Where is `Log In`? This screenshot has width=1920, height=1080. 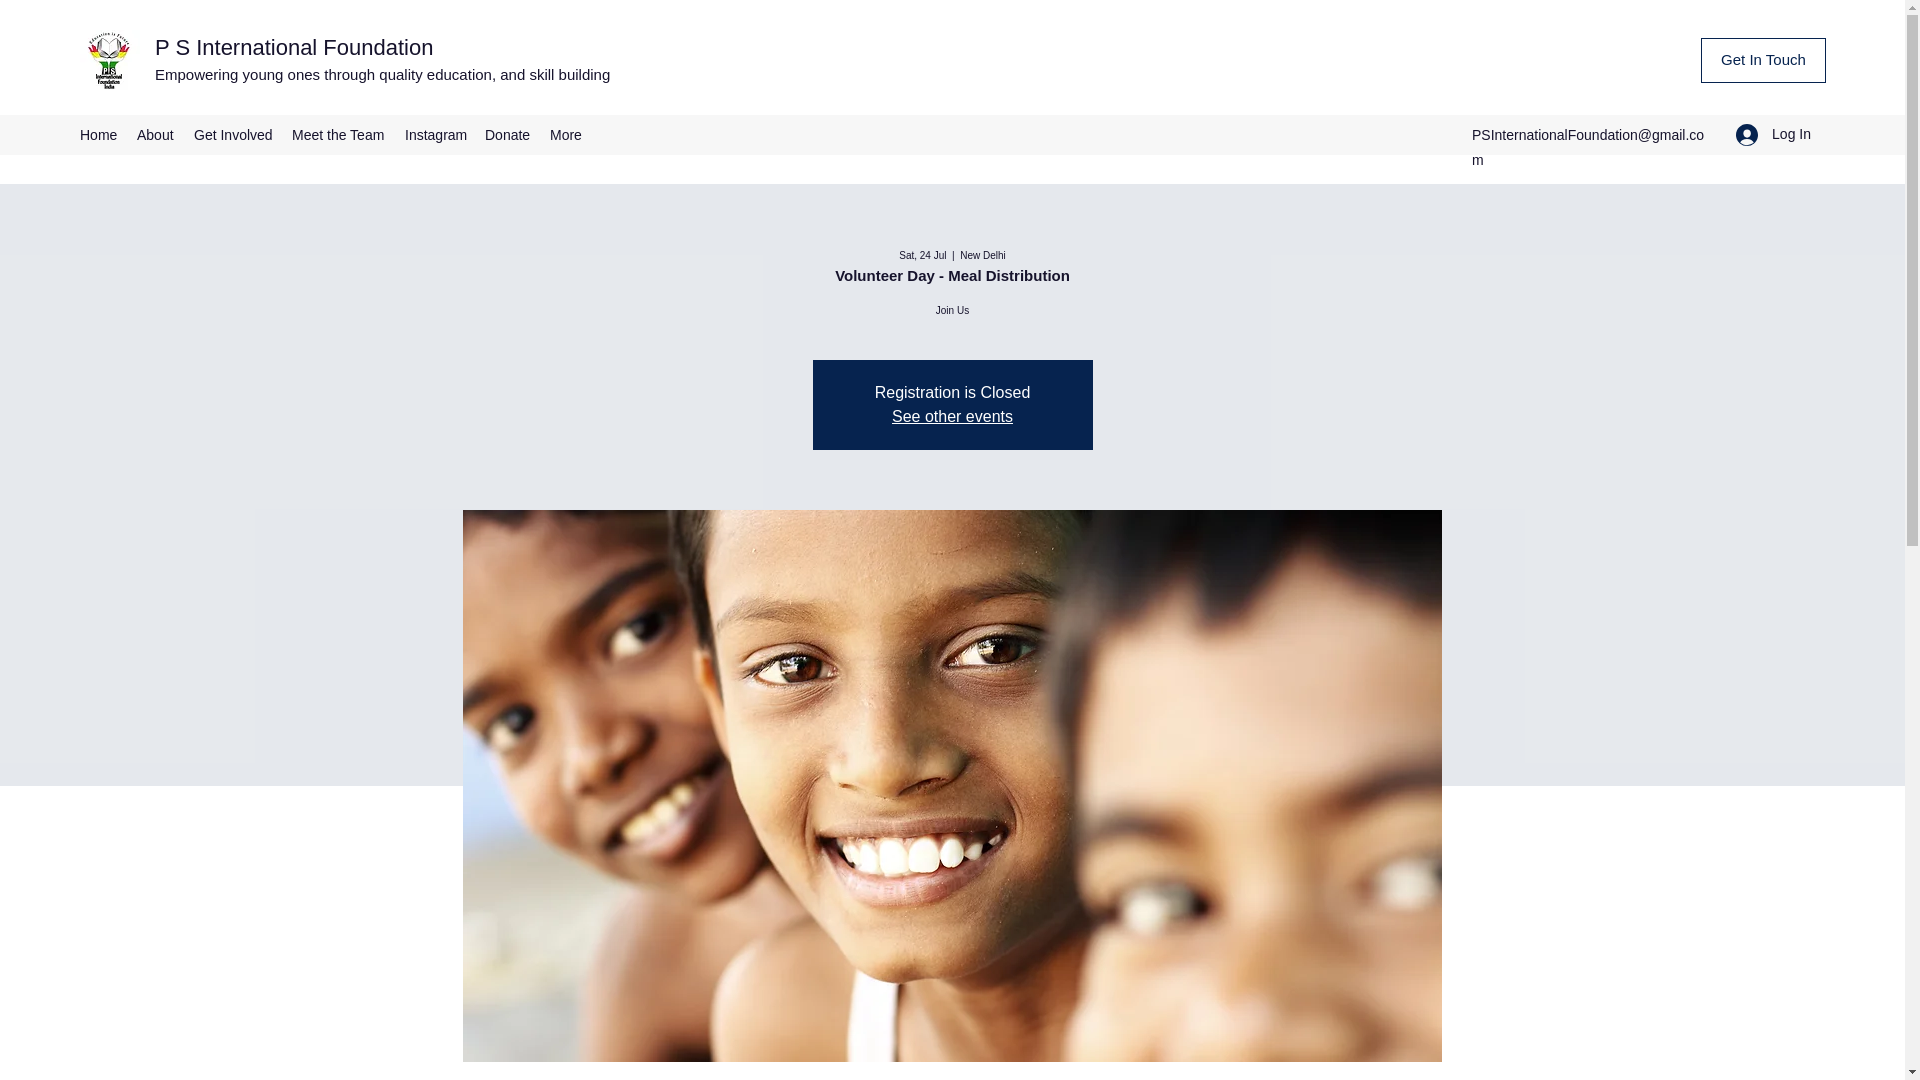 Log In is located at coordinates (1774, 134).